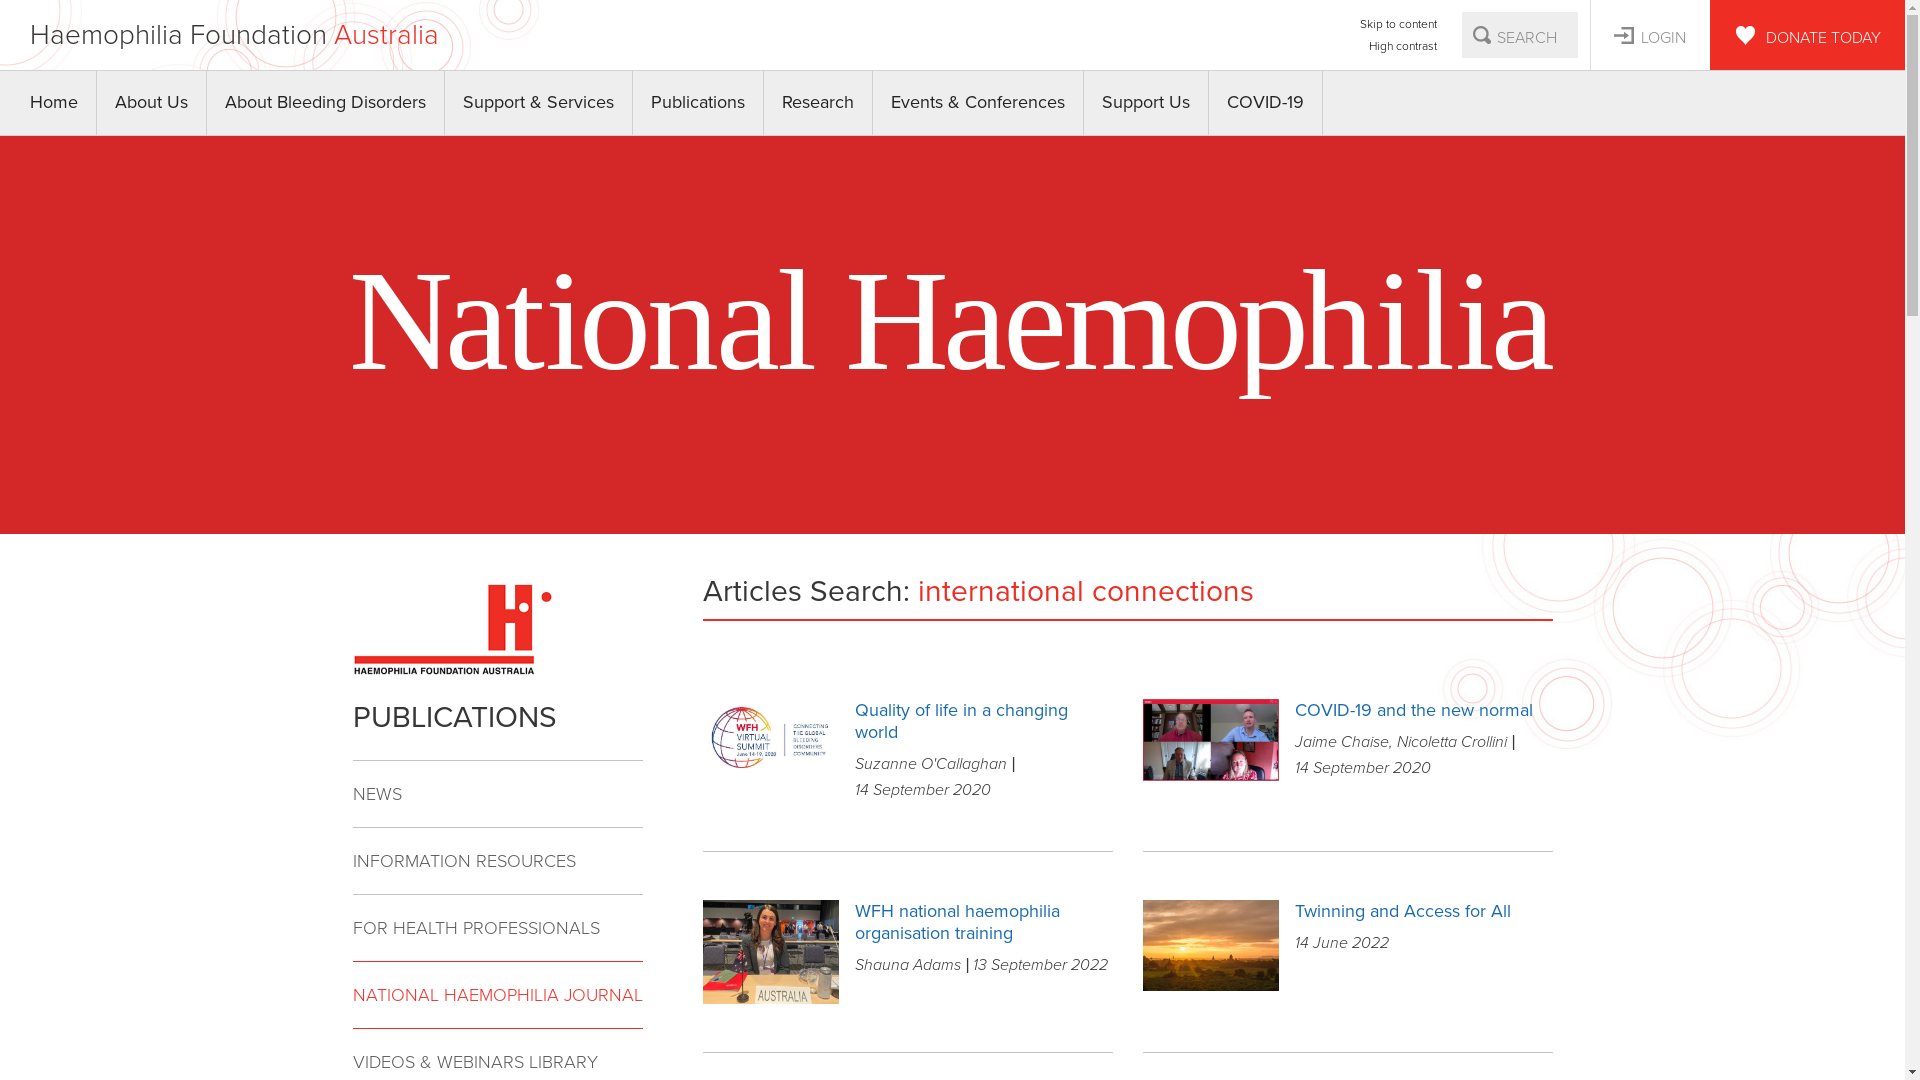 The height and width of the screenshot is (1080, 1920). Describe the element at coordinates (1808, 35) in the screenshot. I see `DONATE TODAY` at that location.